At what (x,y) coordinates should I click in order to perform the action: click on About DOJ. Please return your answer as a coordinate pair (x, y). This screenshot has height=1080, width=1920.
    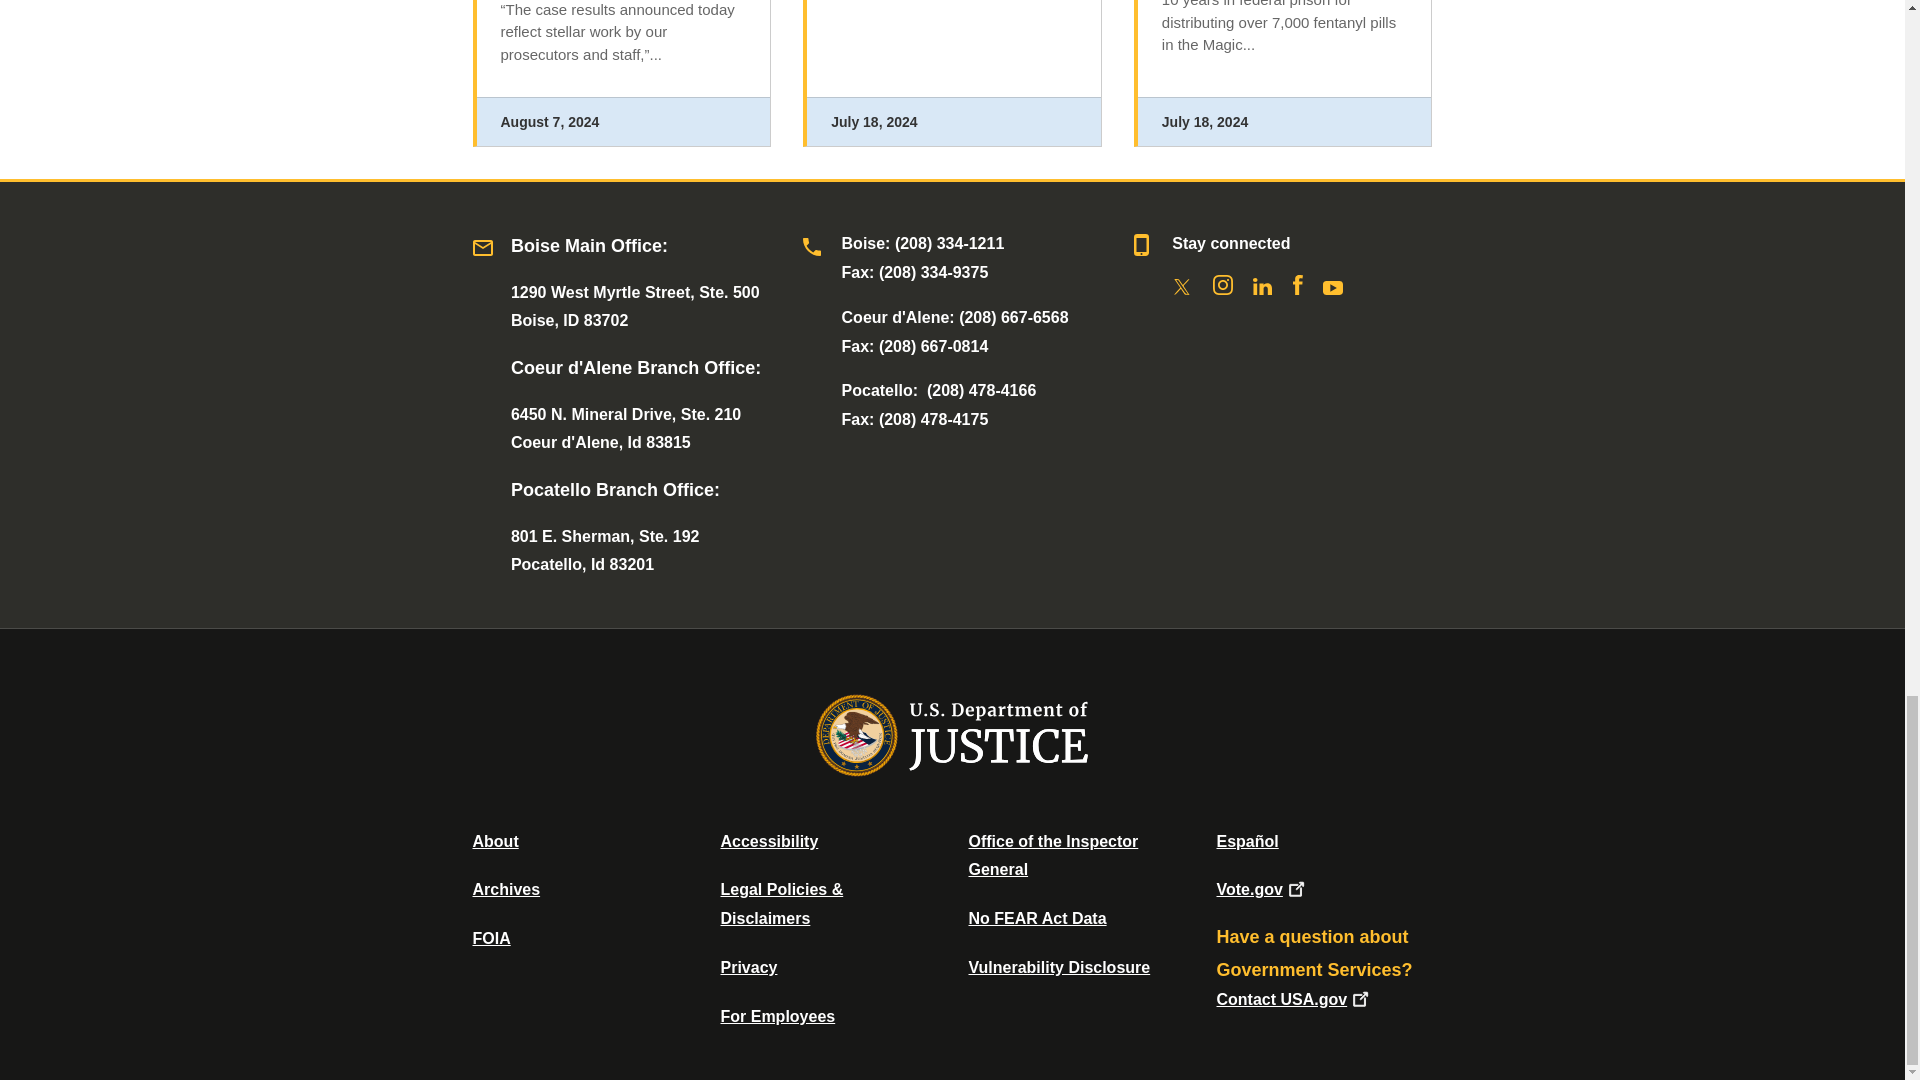
    Looking at the image, I should click on (495, 840).